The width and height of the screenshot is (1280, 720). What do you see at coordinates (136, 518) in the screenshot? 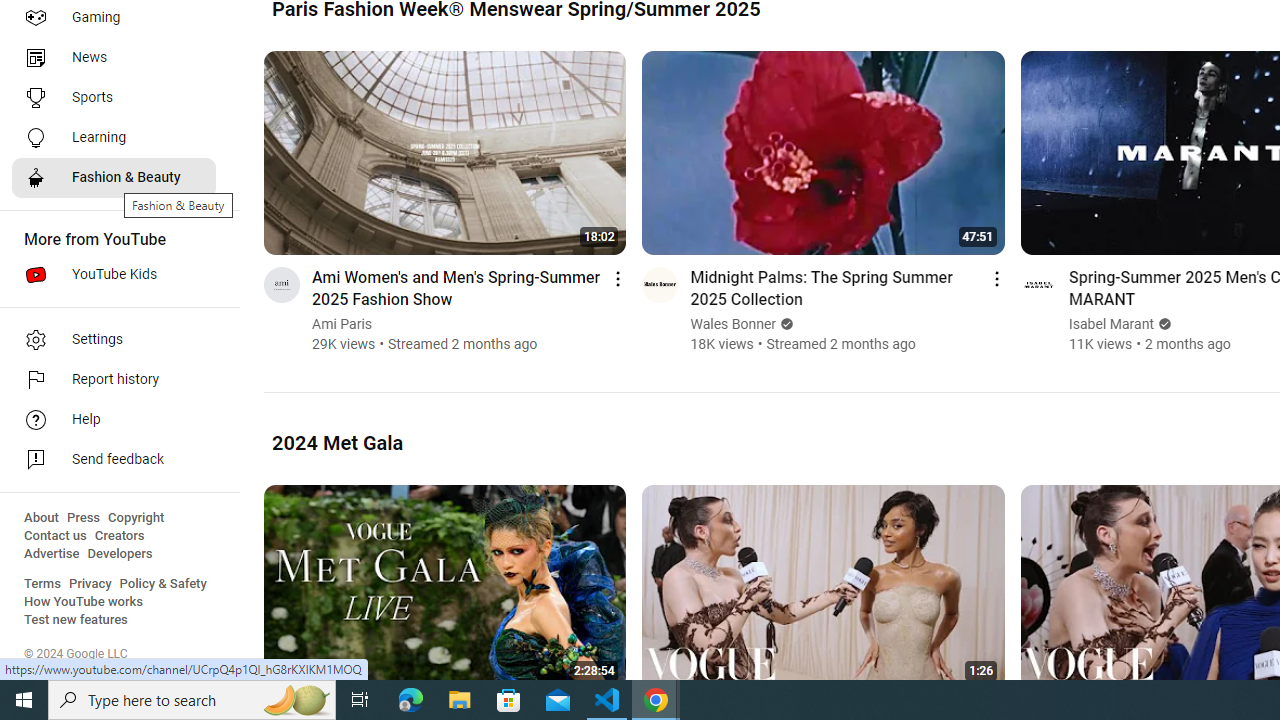
I see `Copyright` at bounding box center [136, 518].